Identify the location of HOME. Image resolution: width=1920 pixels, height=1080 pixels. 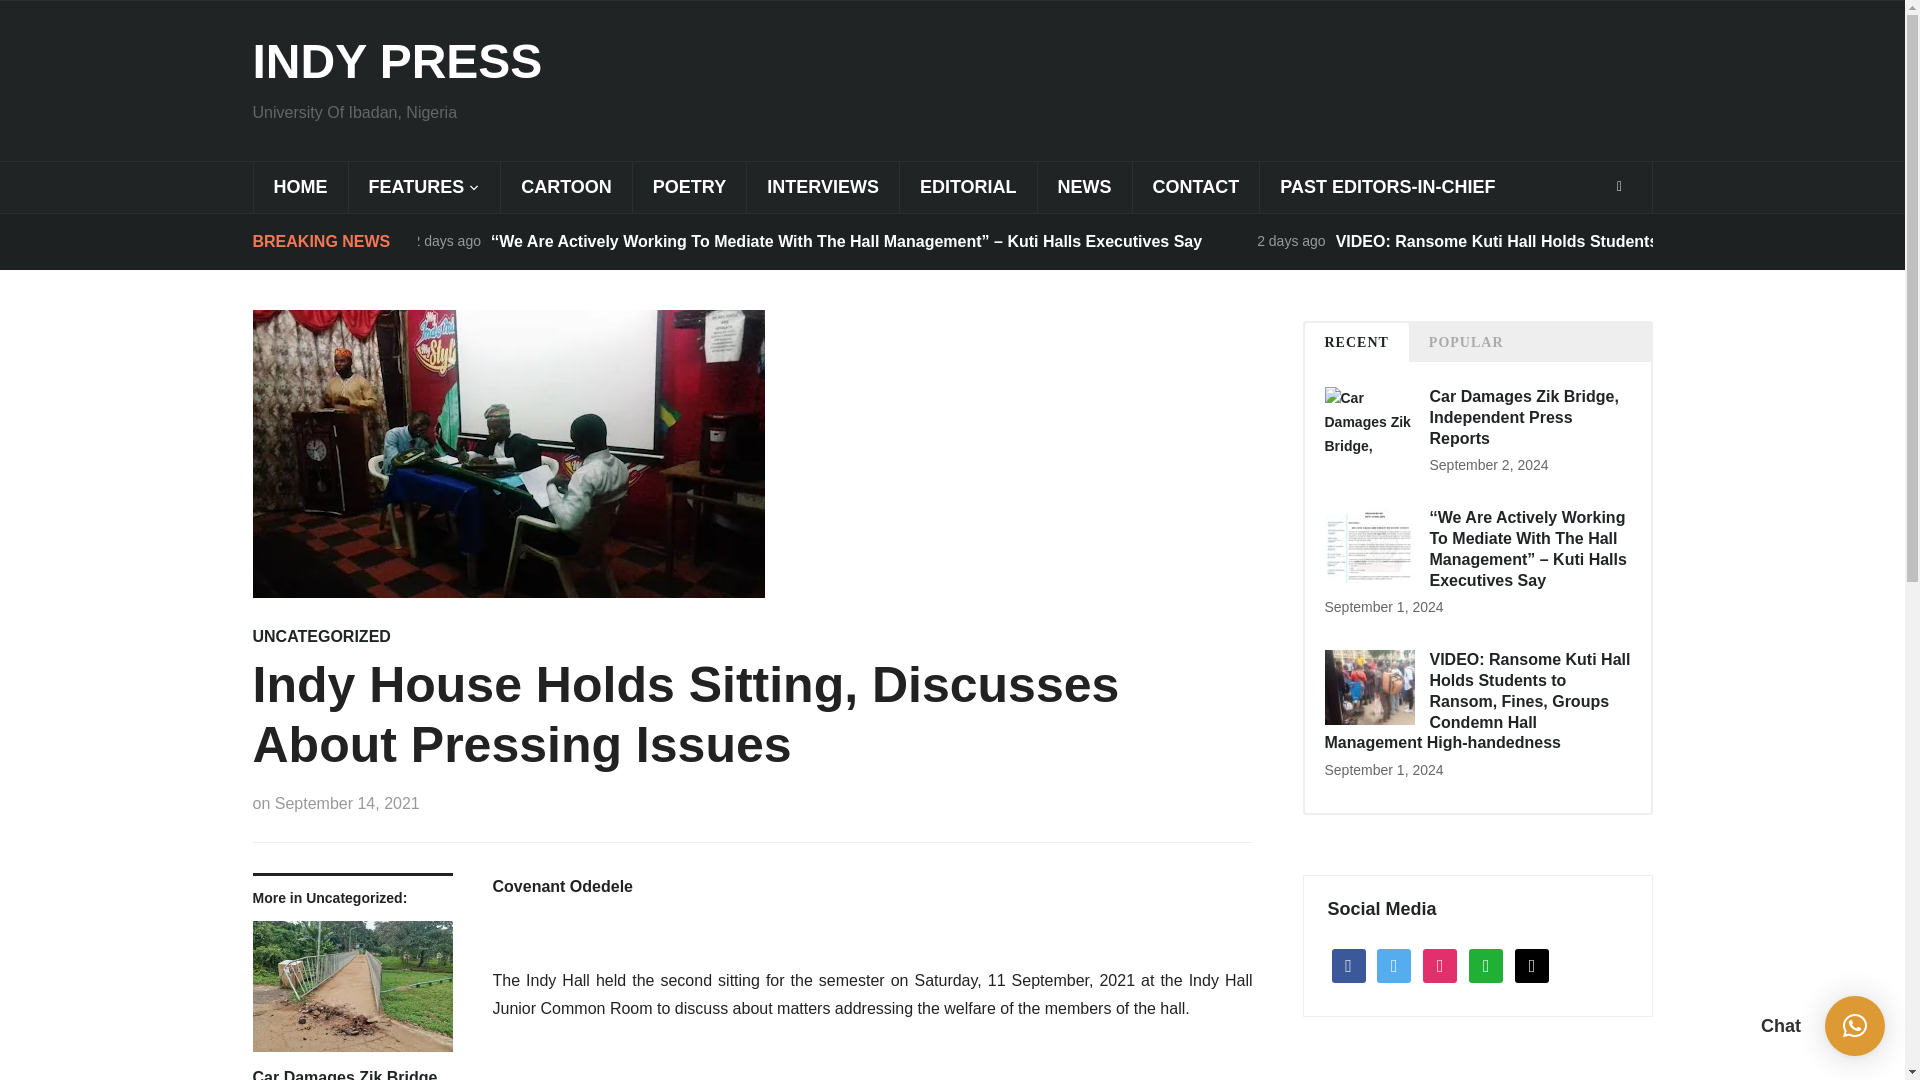
(299, 187).